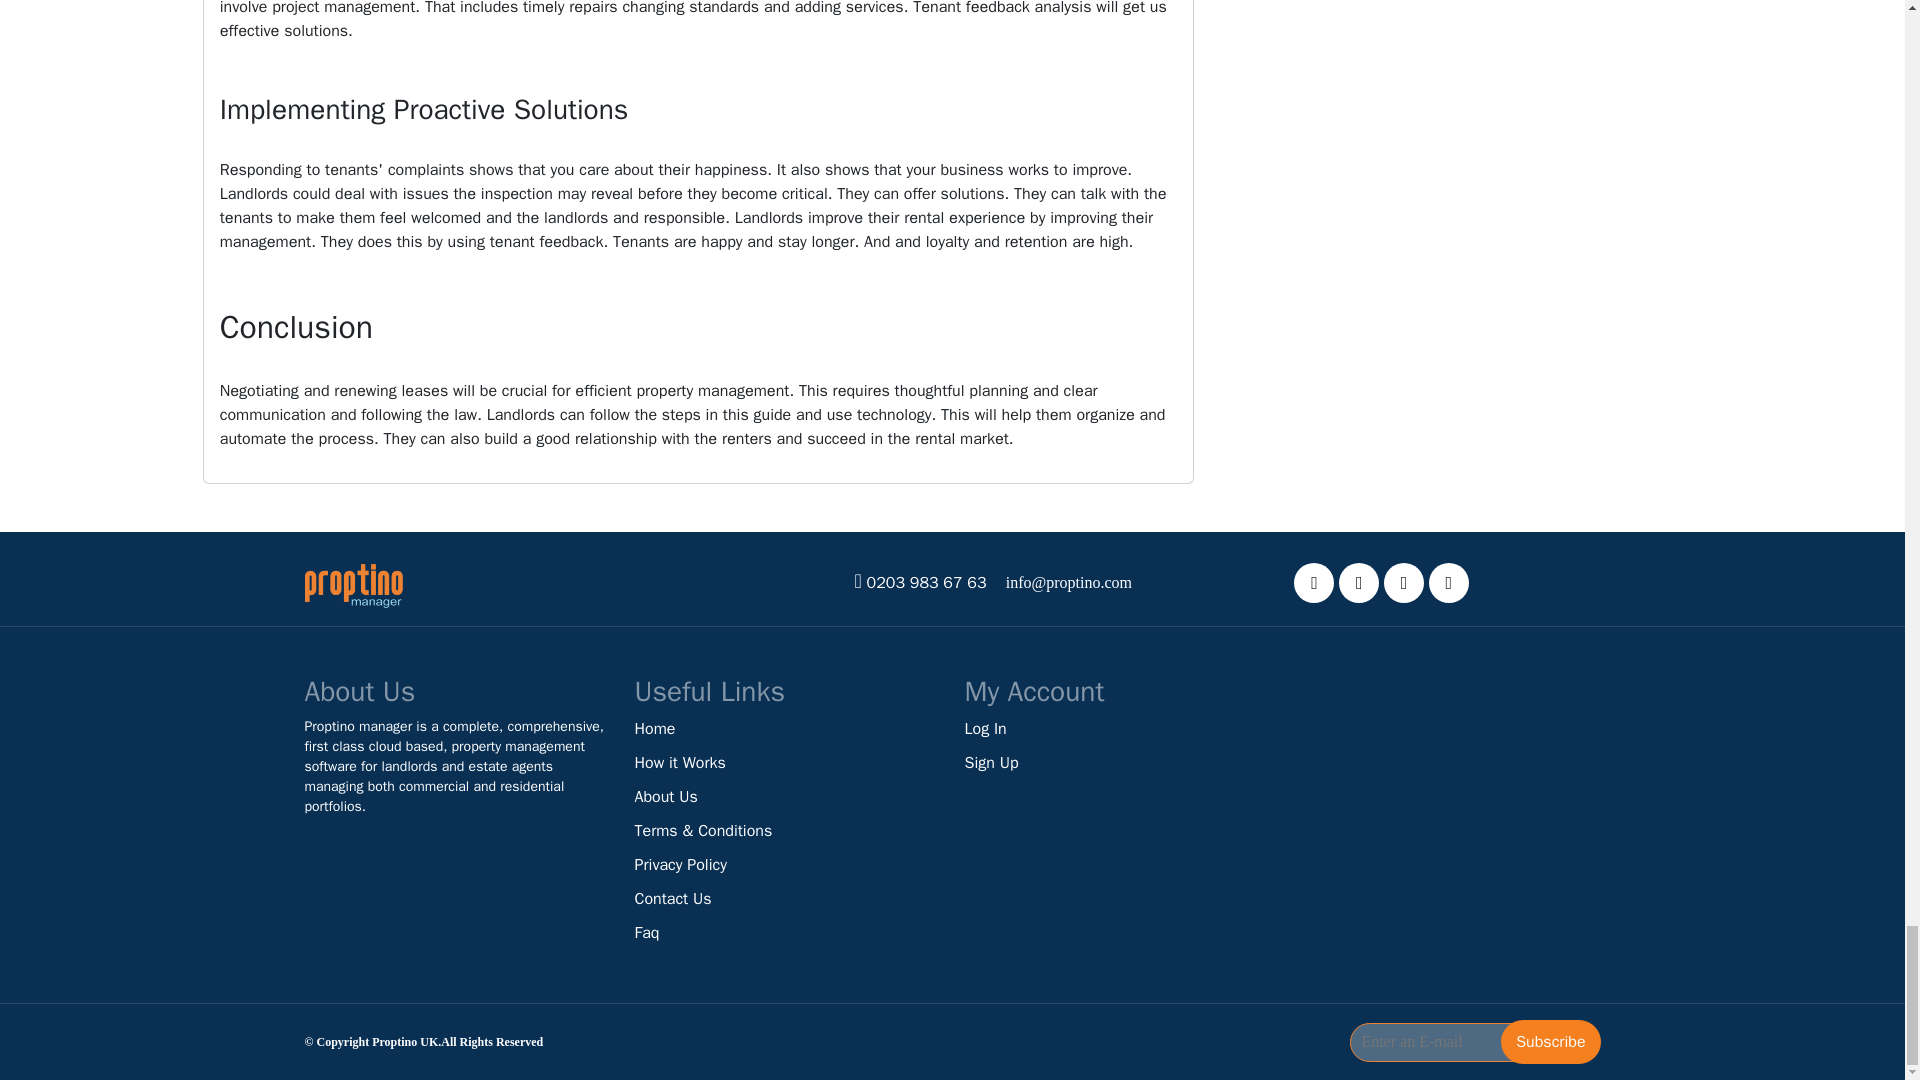  Describe the element at coordinates (926, 582) in the screenshot. I see `0203 983 67 63` at that location.